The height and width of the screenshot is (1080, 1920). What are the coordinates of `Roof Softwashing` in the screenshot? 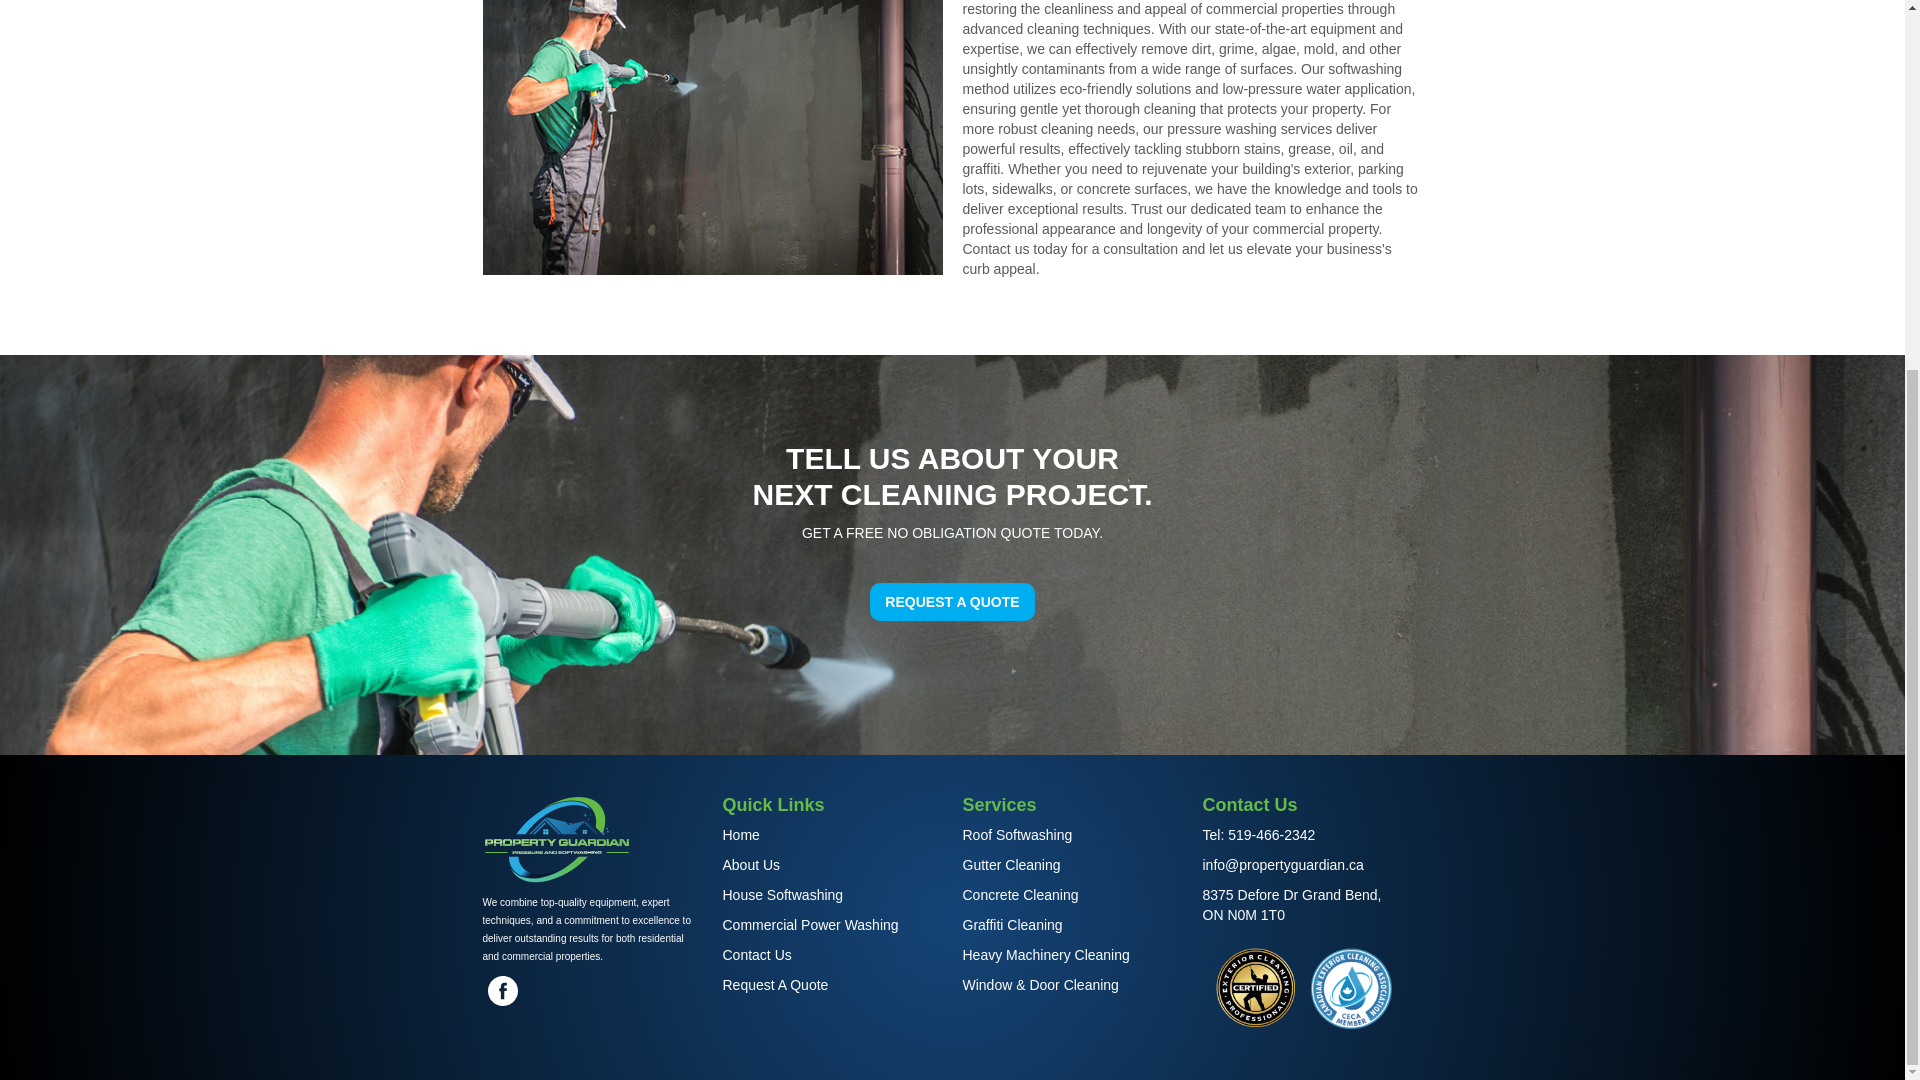 It's located at (1072, 834).